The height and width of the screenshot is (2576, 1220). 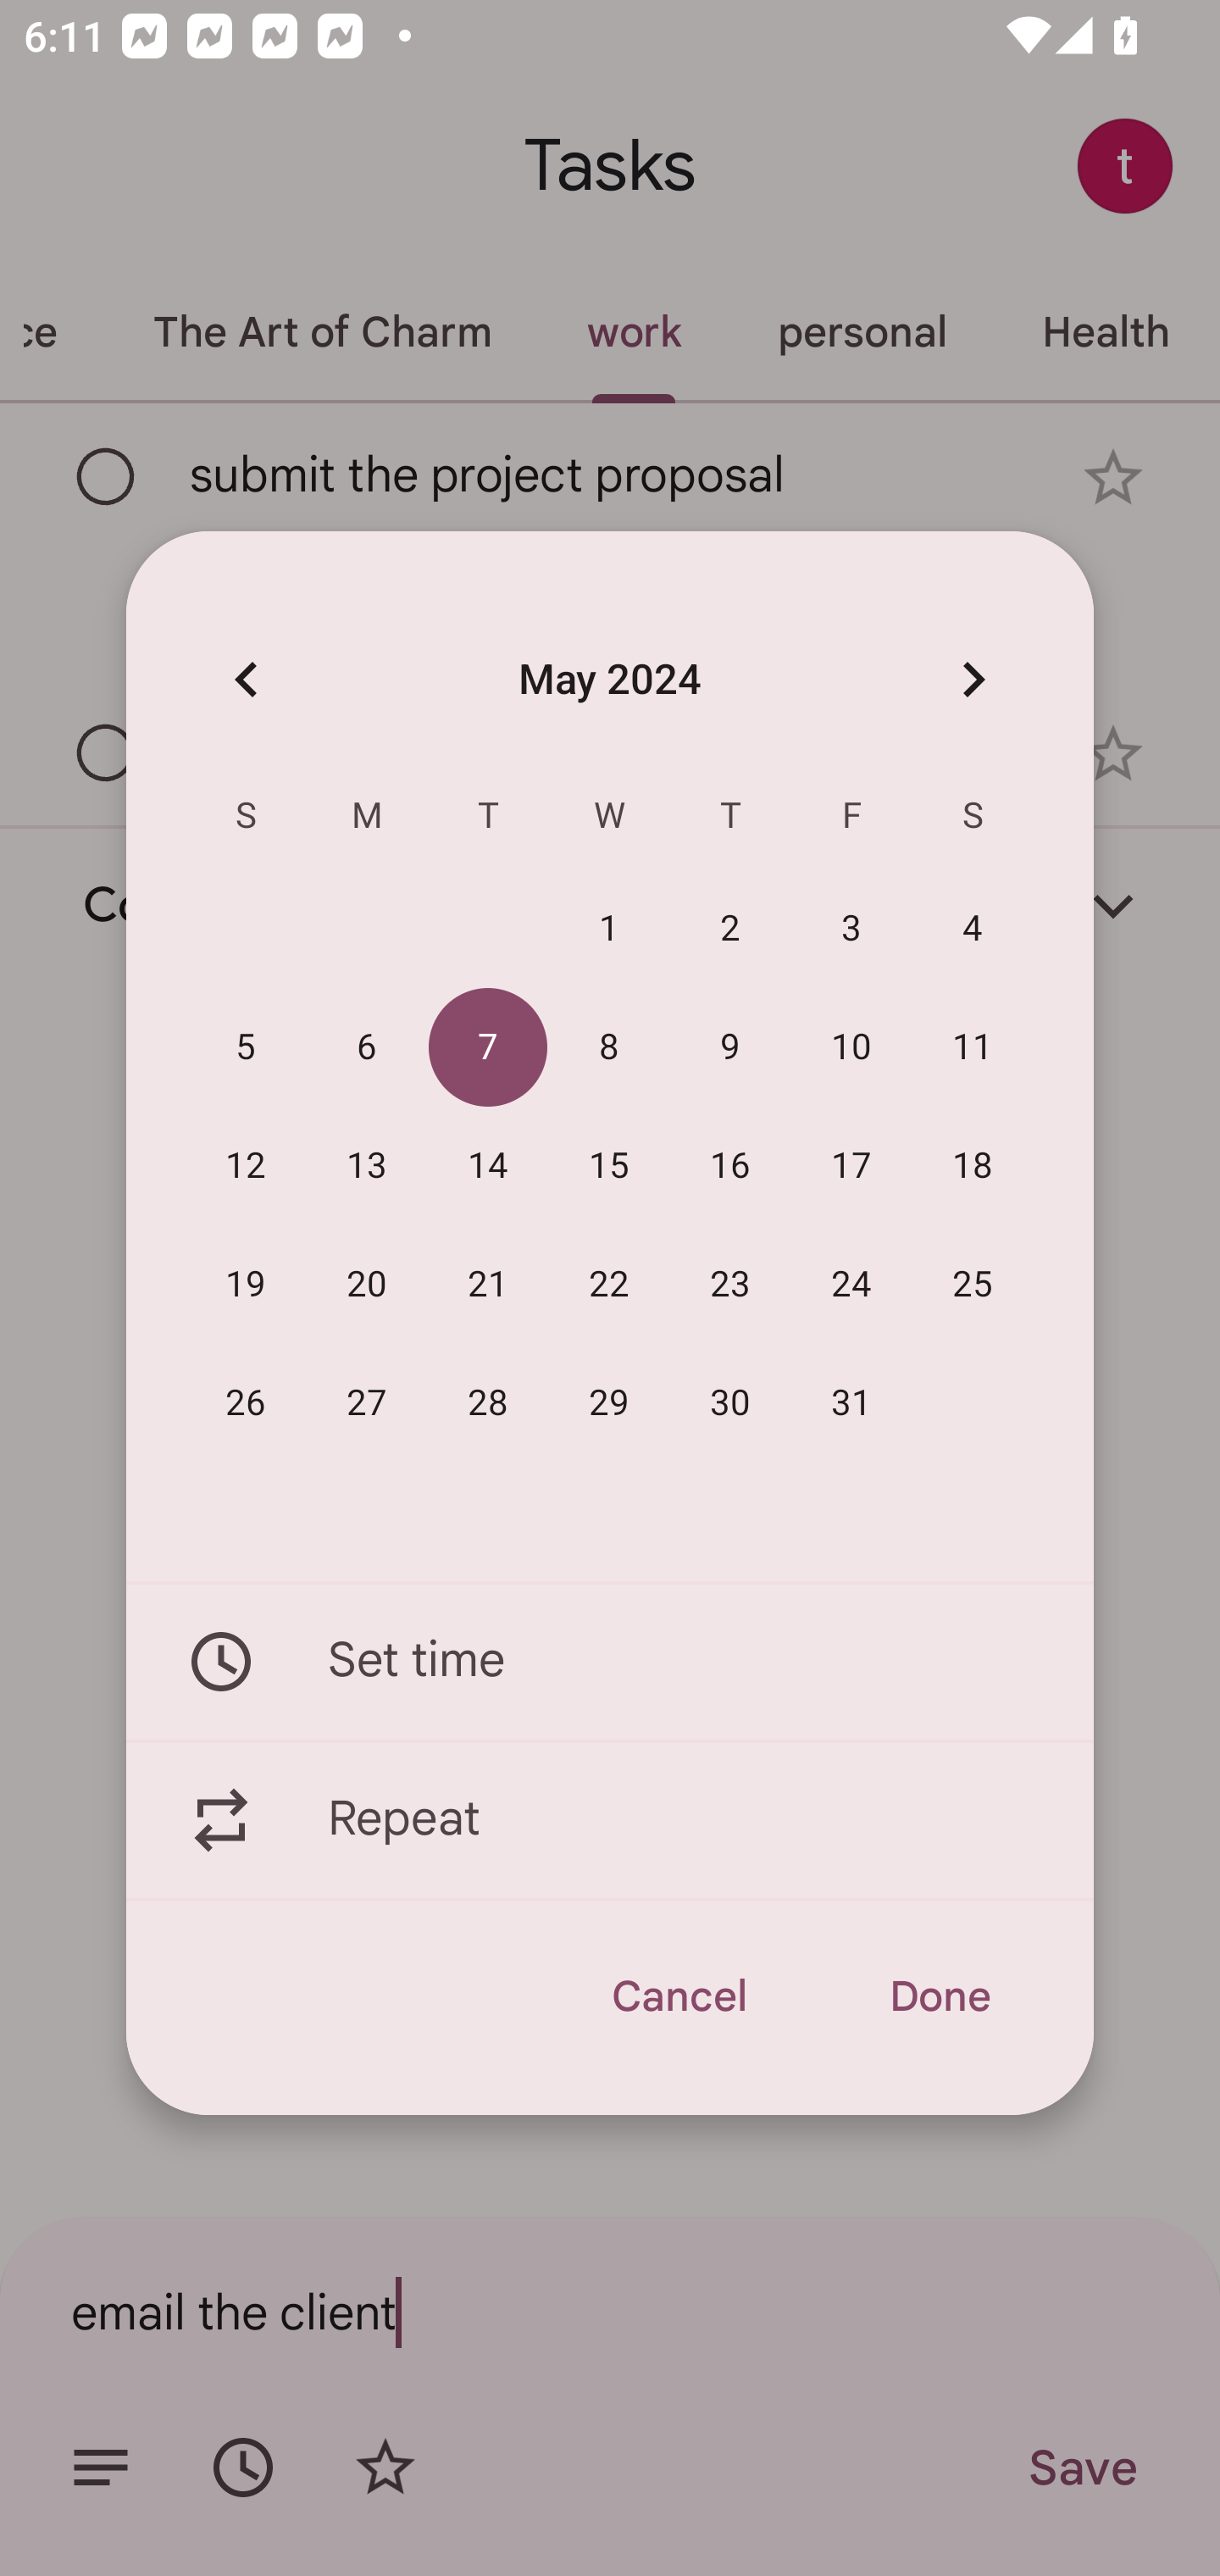 I want to click on 13 13 May 2024, so click(x=367, y=1167).